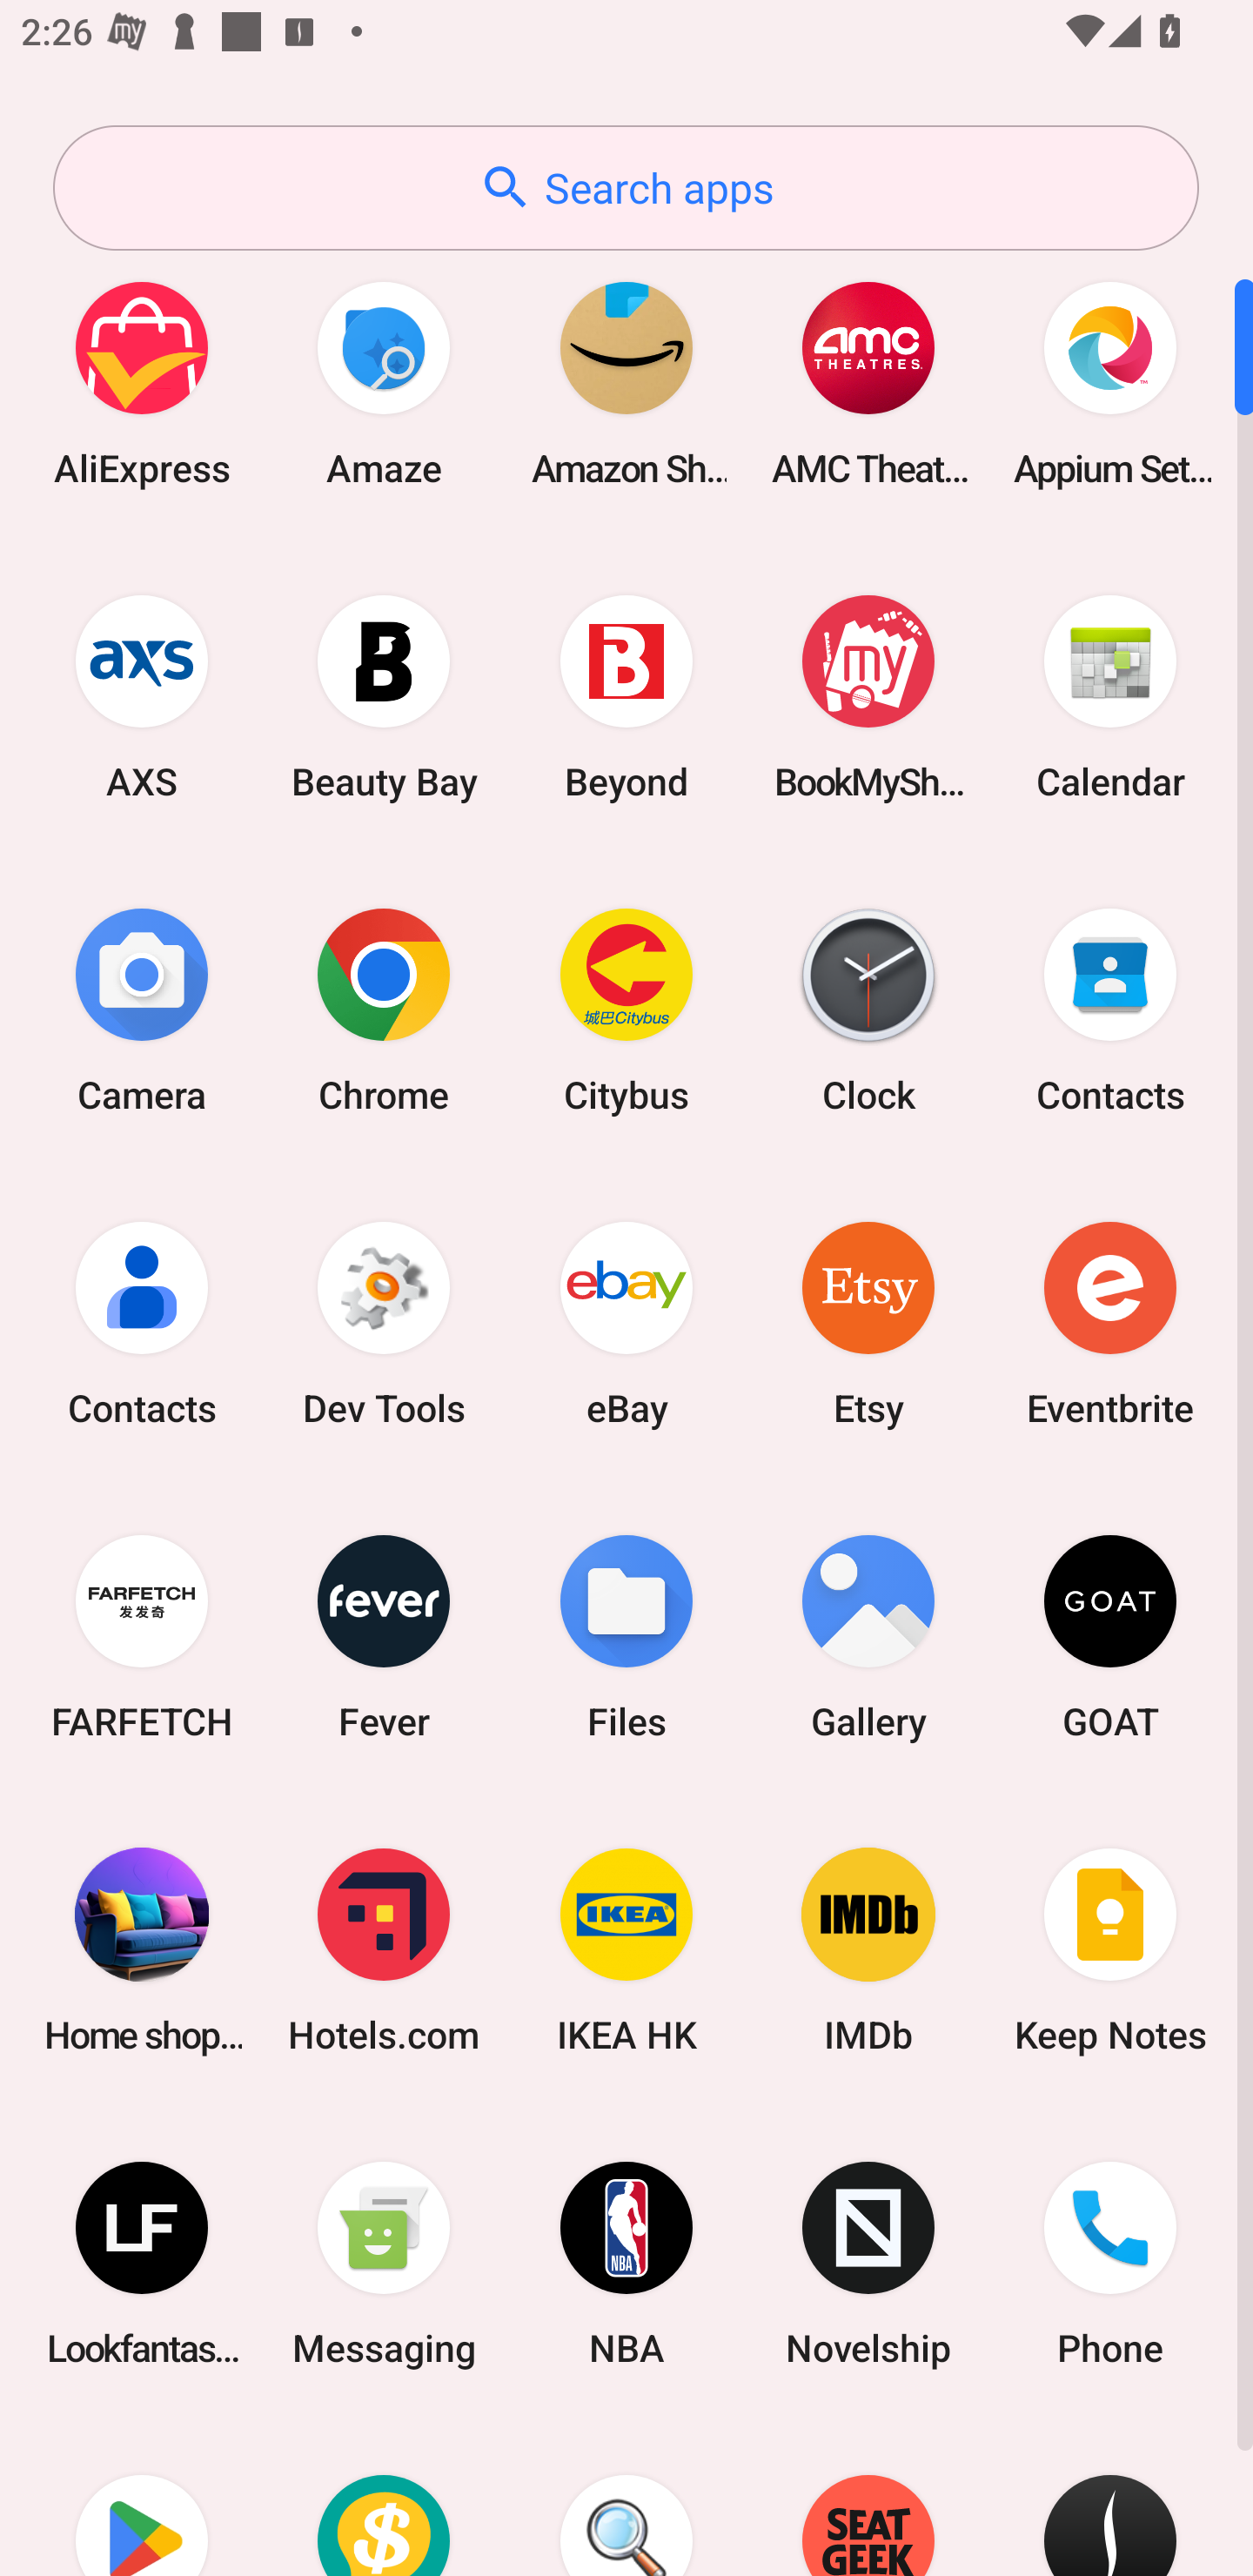 The width and height of the screenshot is (1253, 2576). What do you see at coordinates (142, 1323) in the screenshot?
I see `Contacts` at bounding box center [142, 1323].